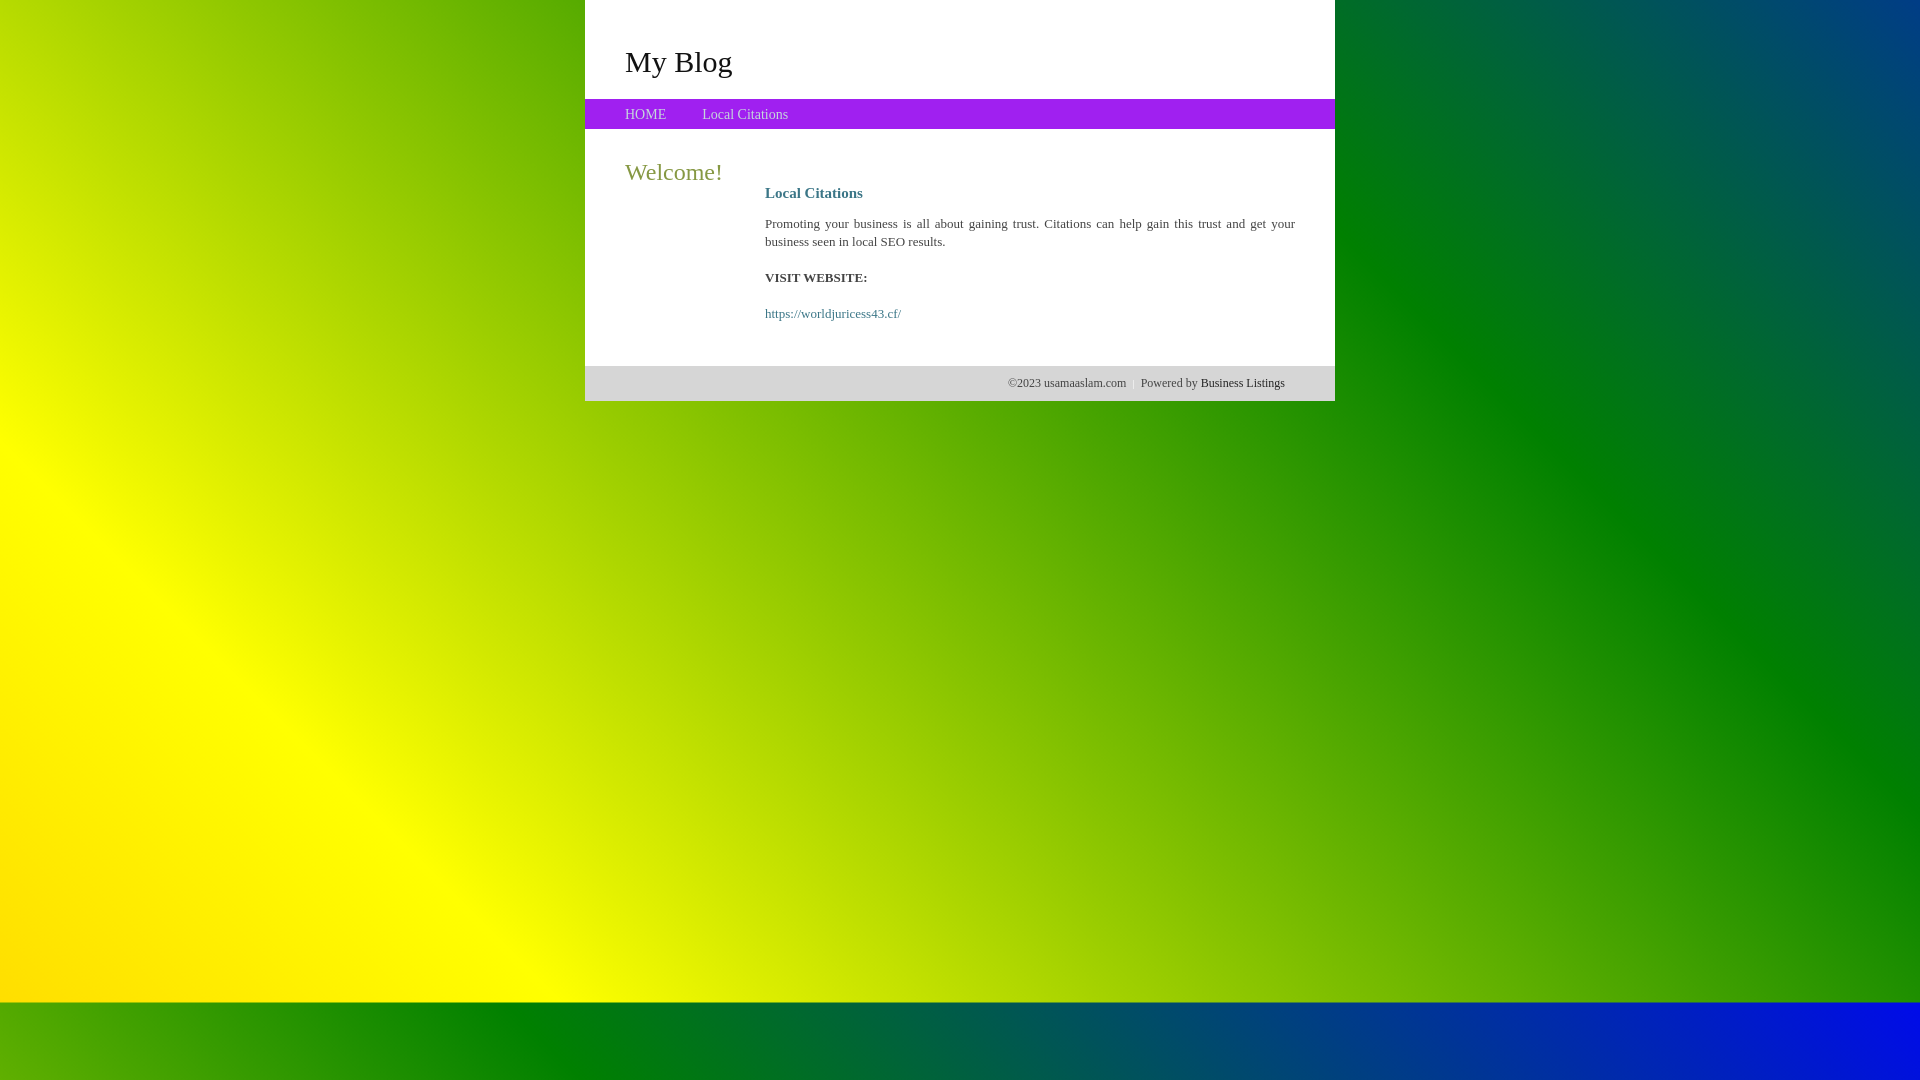  Describe the element at coordinates (679, 61) in the screenshot. I see `My Blog` at that location.